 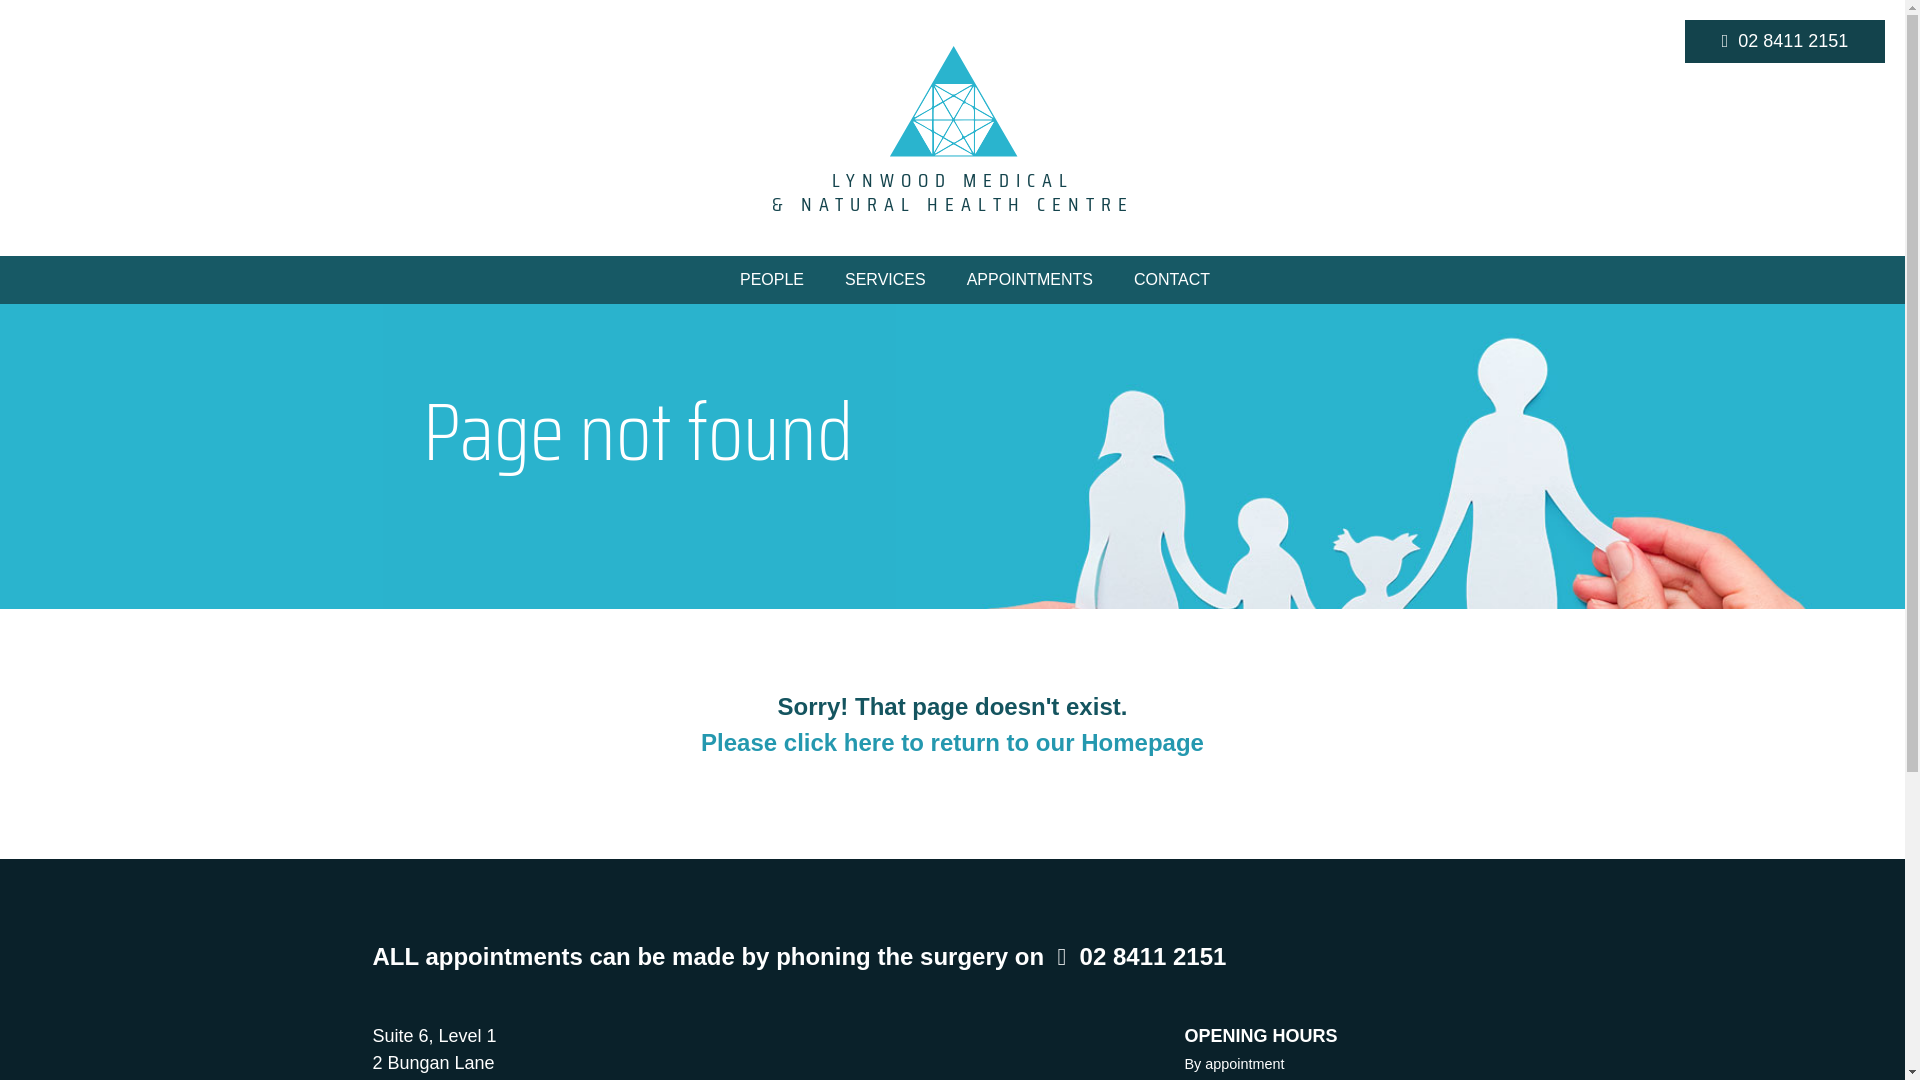 I want to click on   02 8411 2151, so click(x=1142, y=956).